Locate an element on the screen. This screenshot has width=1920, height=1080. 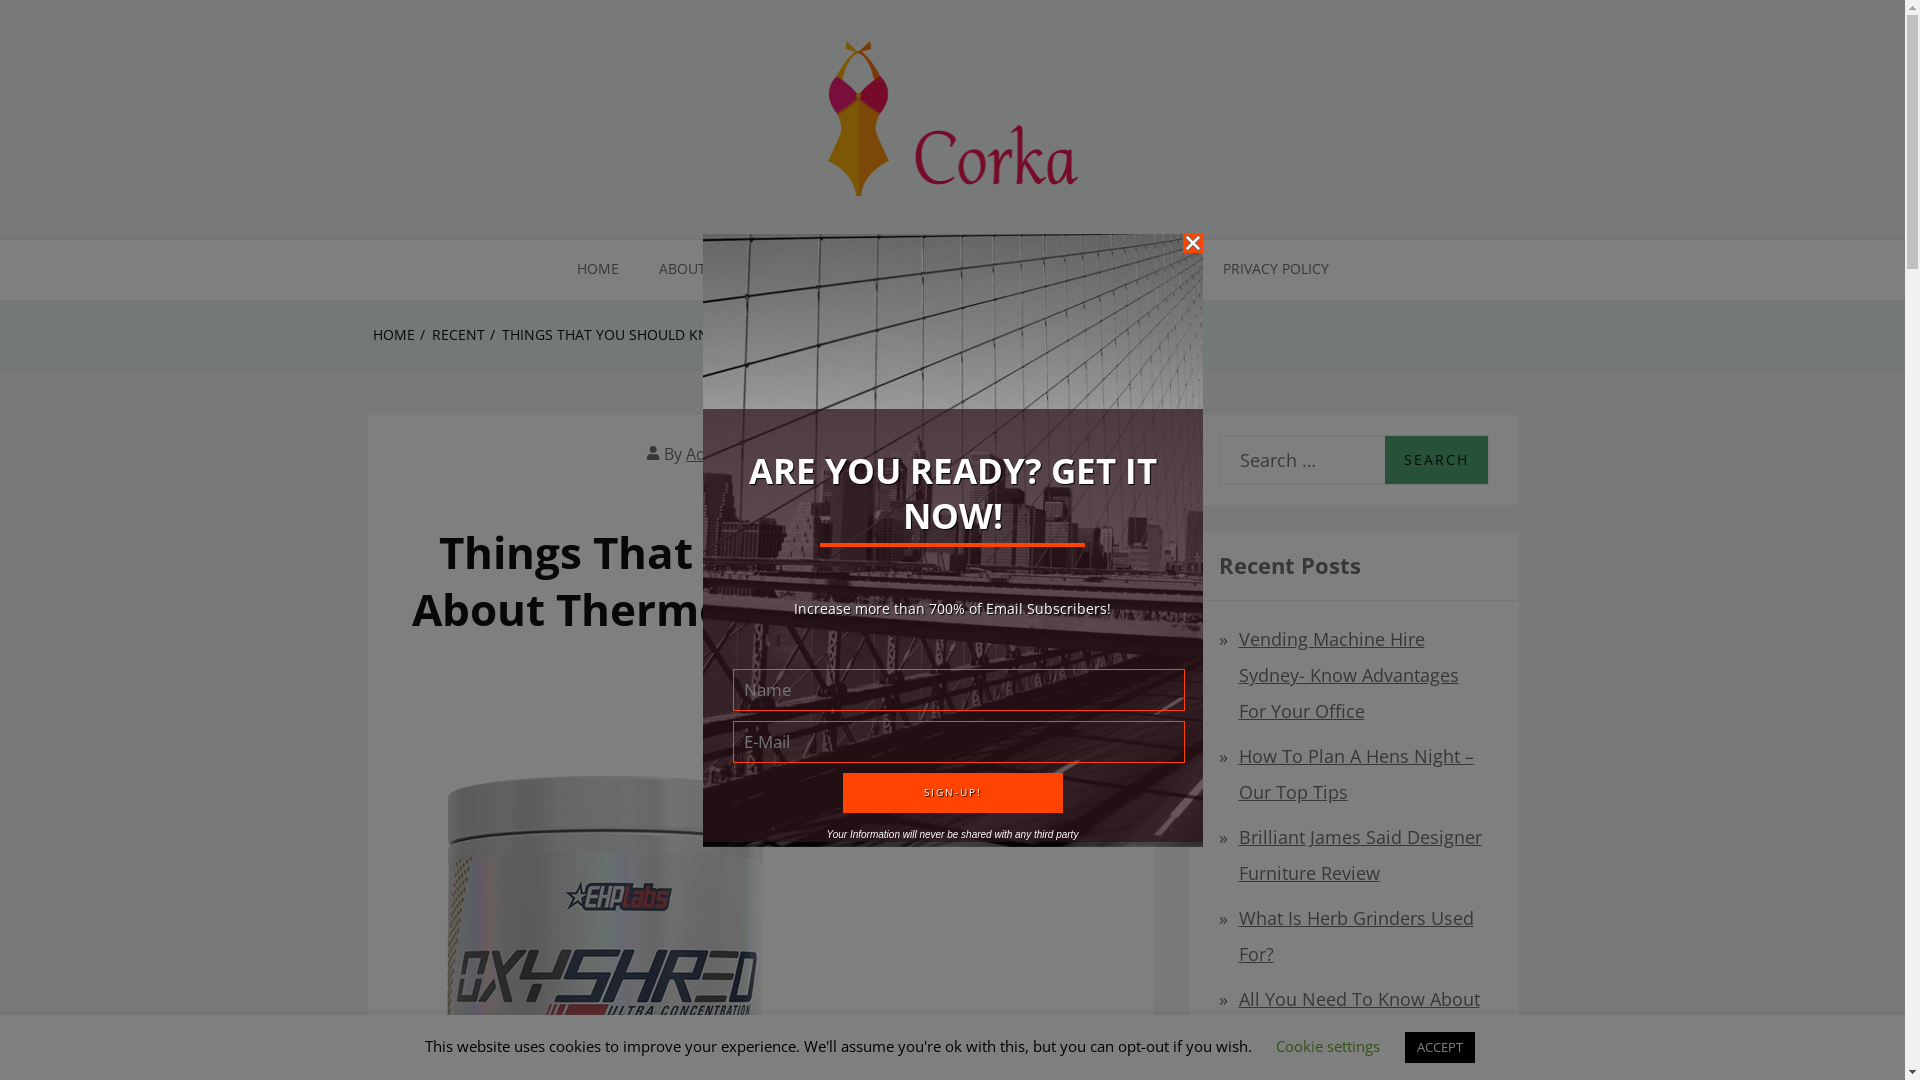
RECENT is located at coordinates (458, 335).